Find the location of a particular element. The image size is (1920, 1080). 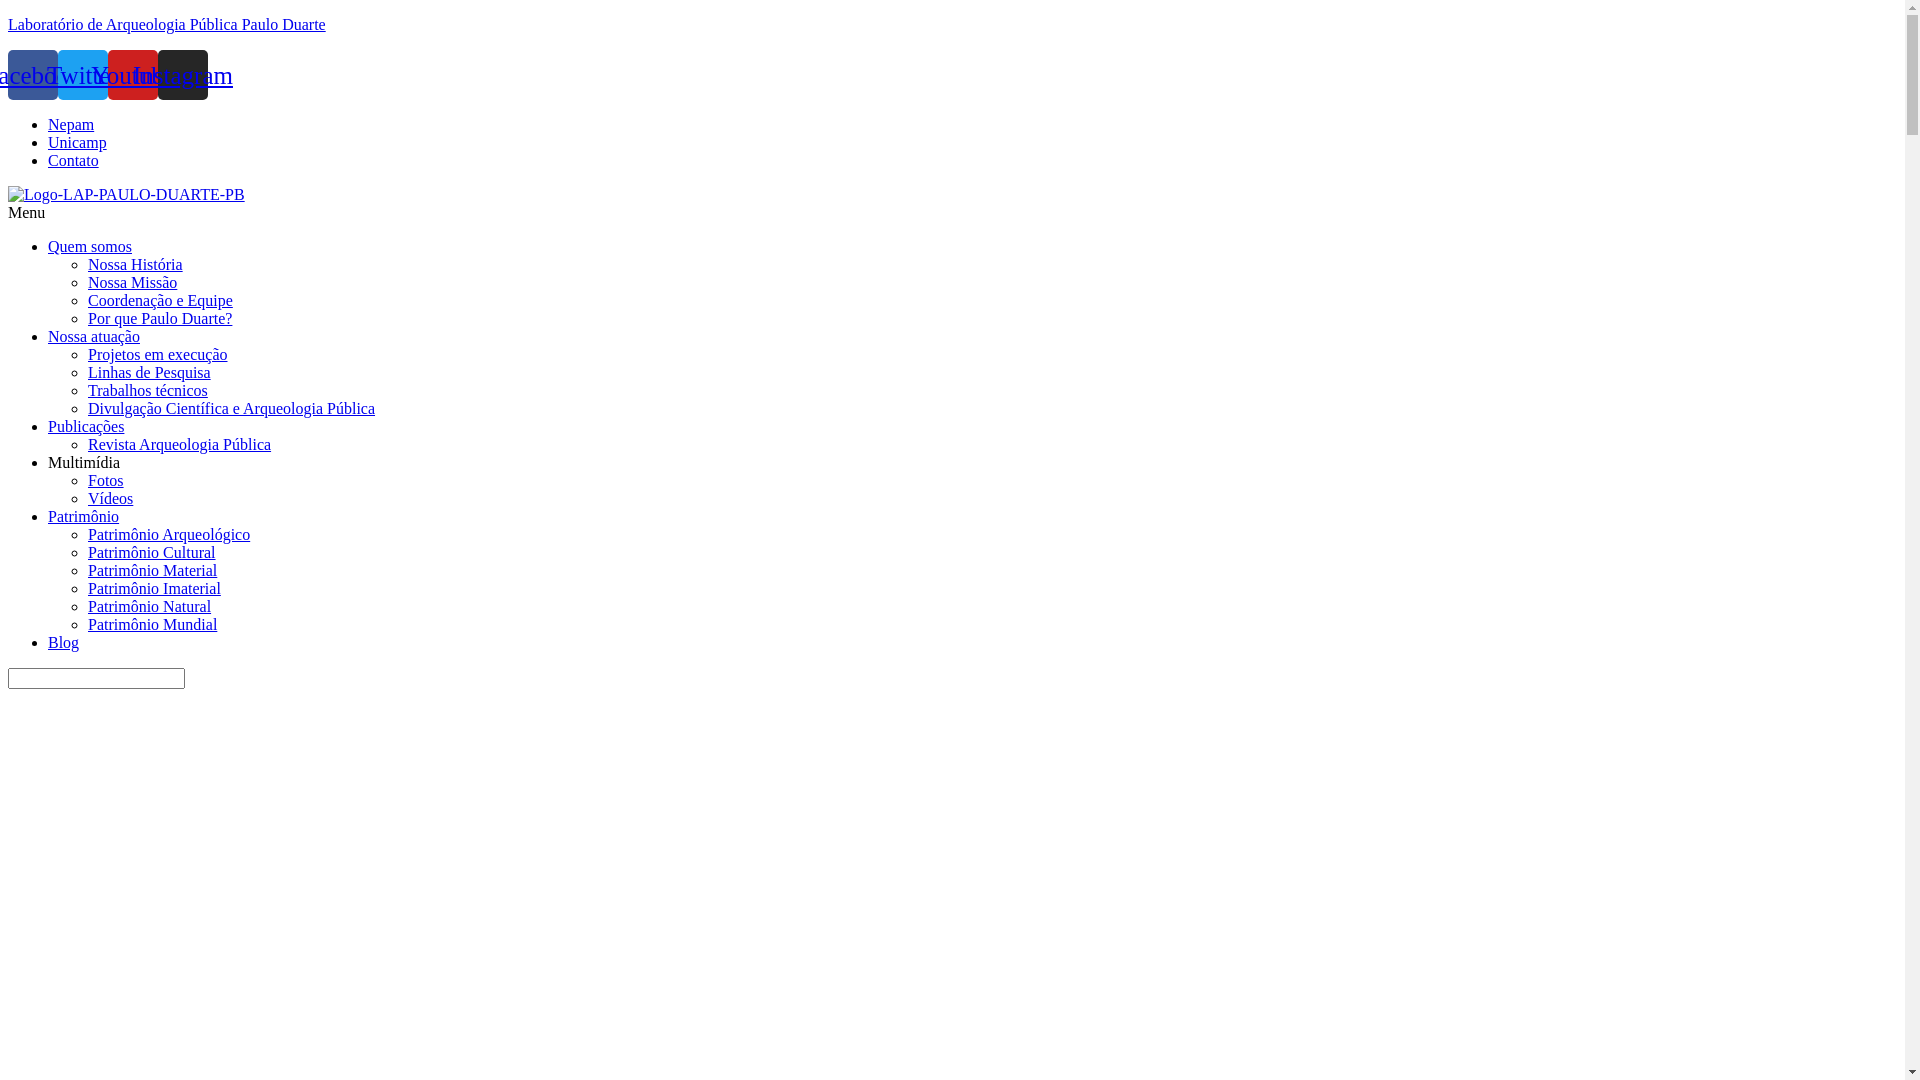

Instagram is located at coordinates (183, 75).